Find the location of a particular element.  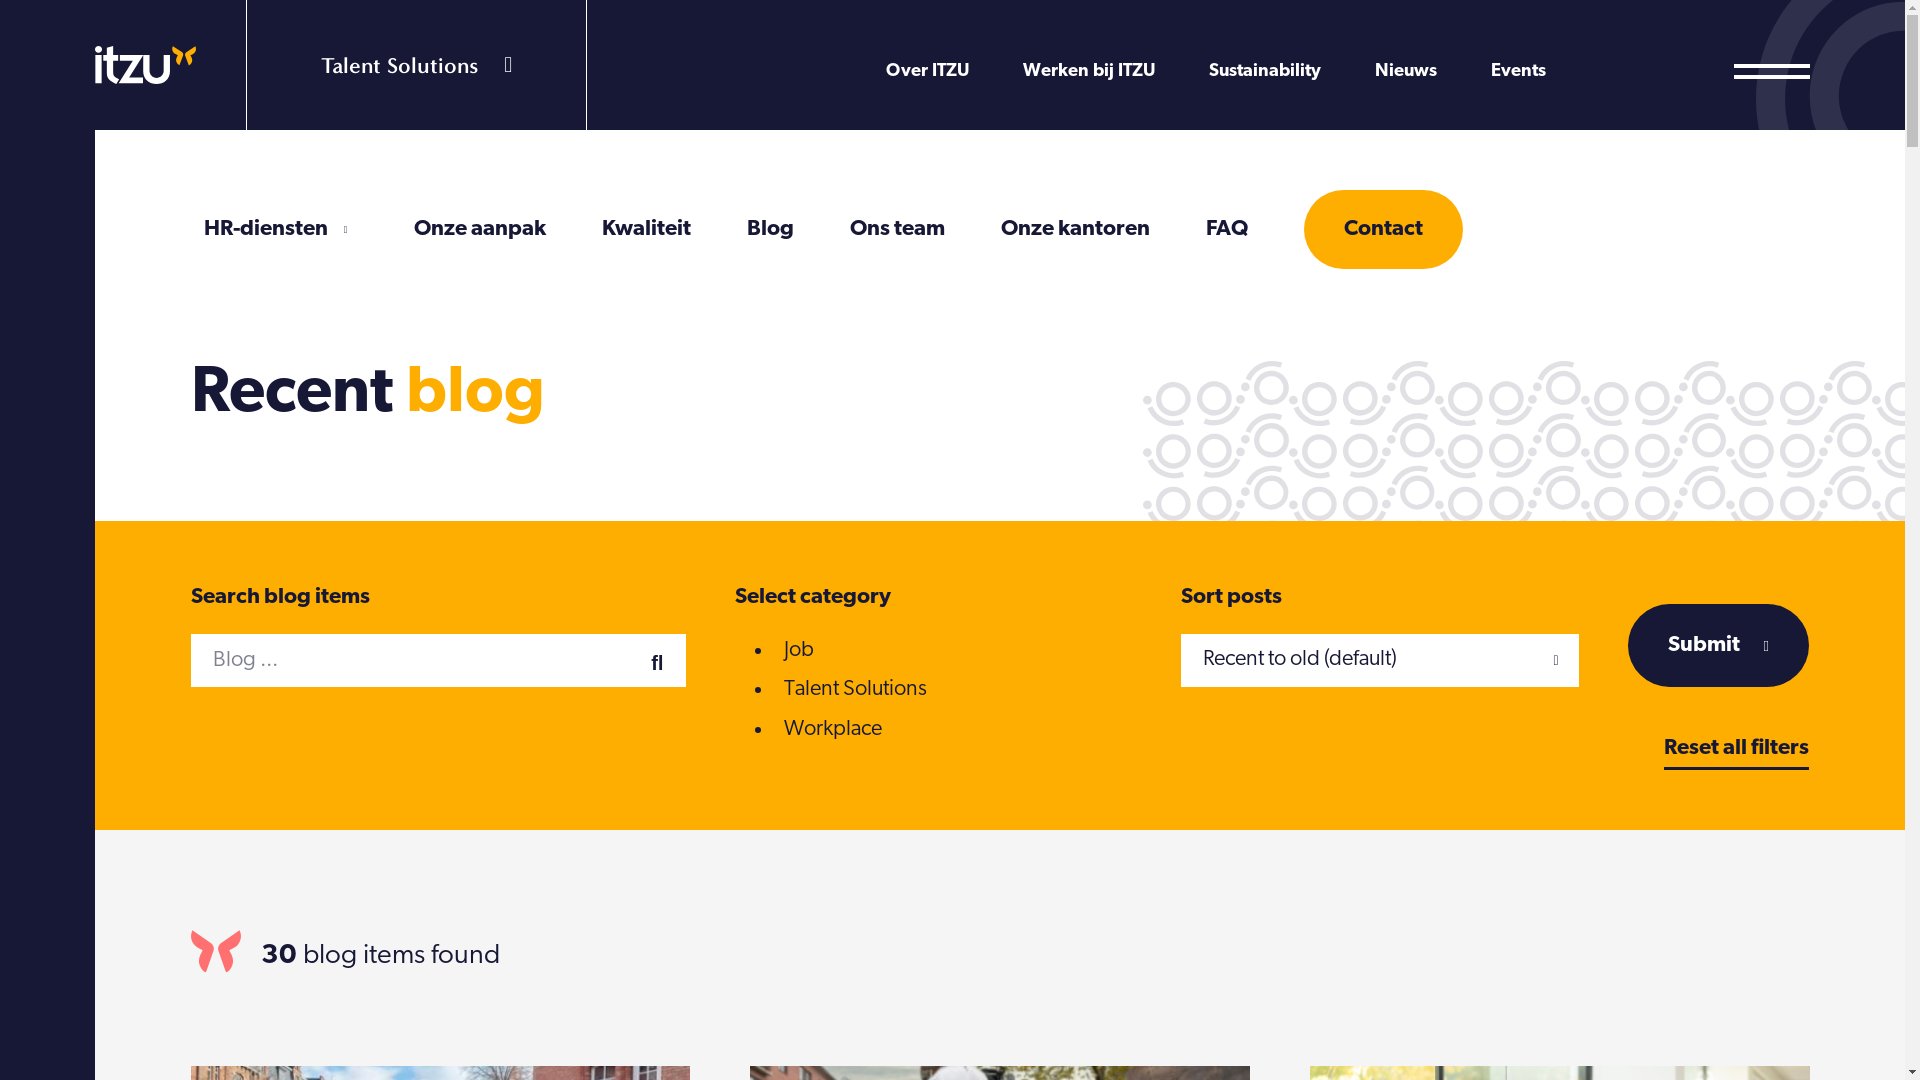

FAQ is located at coordinates (1227, 230).